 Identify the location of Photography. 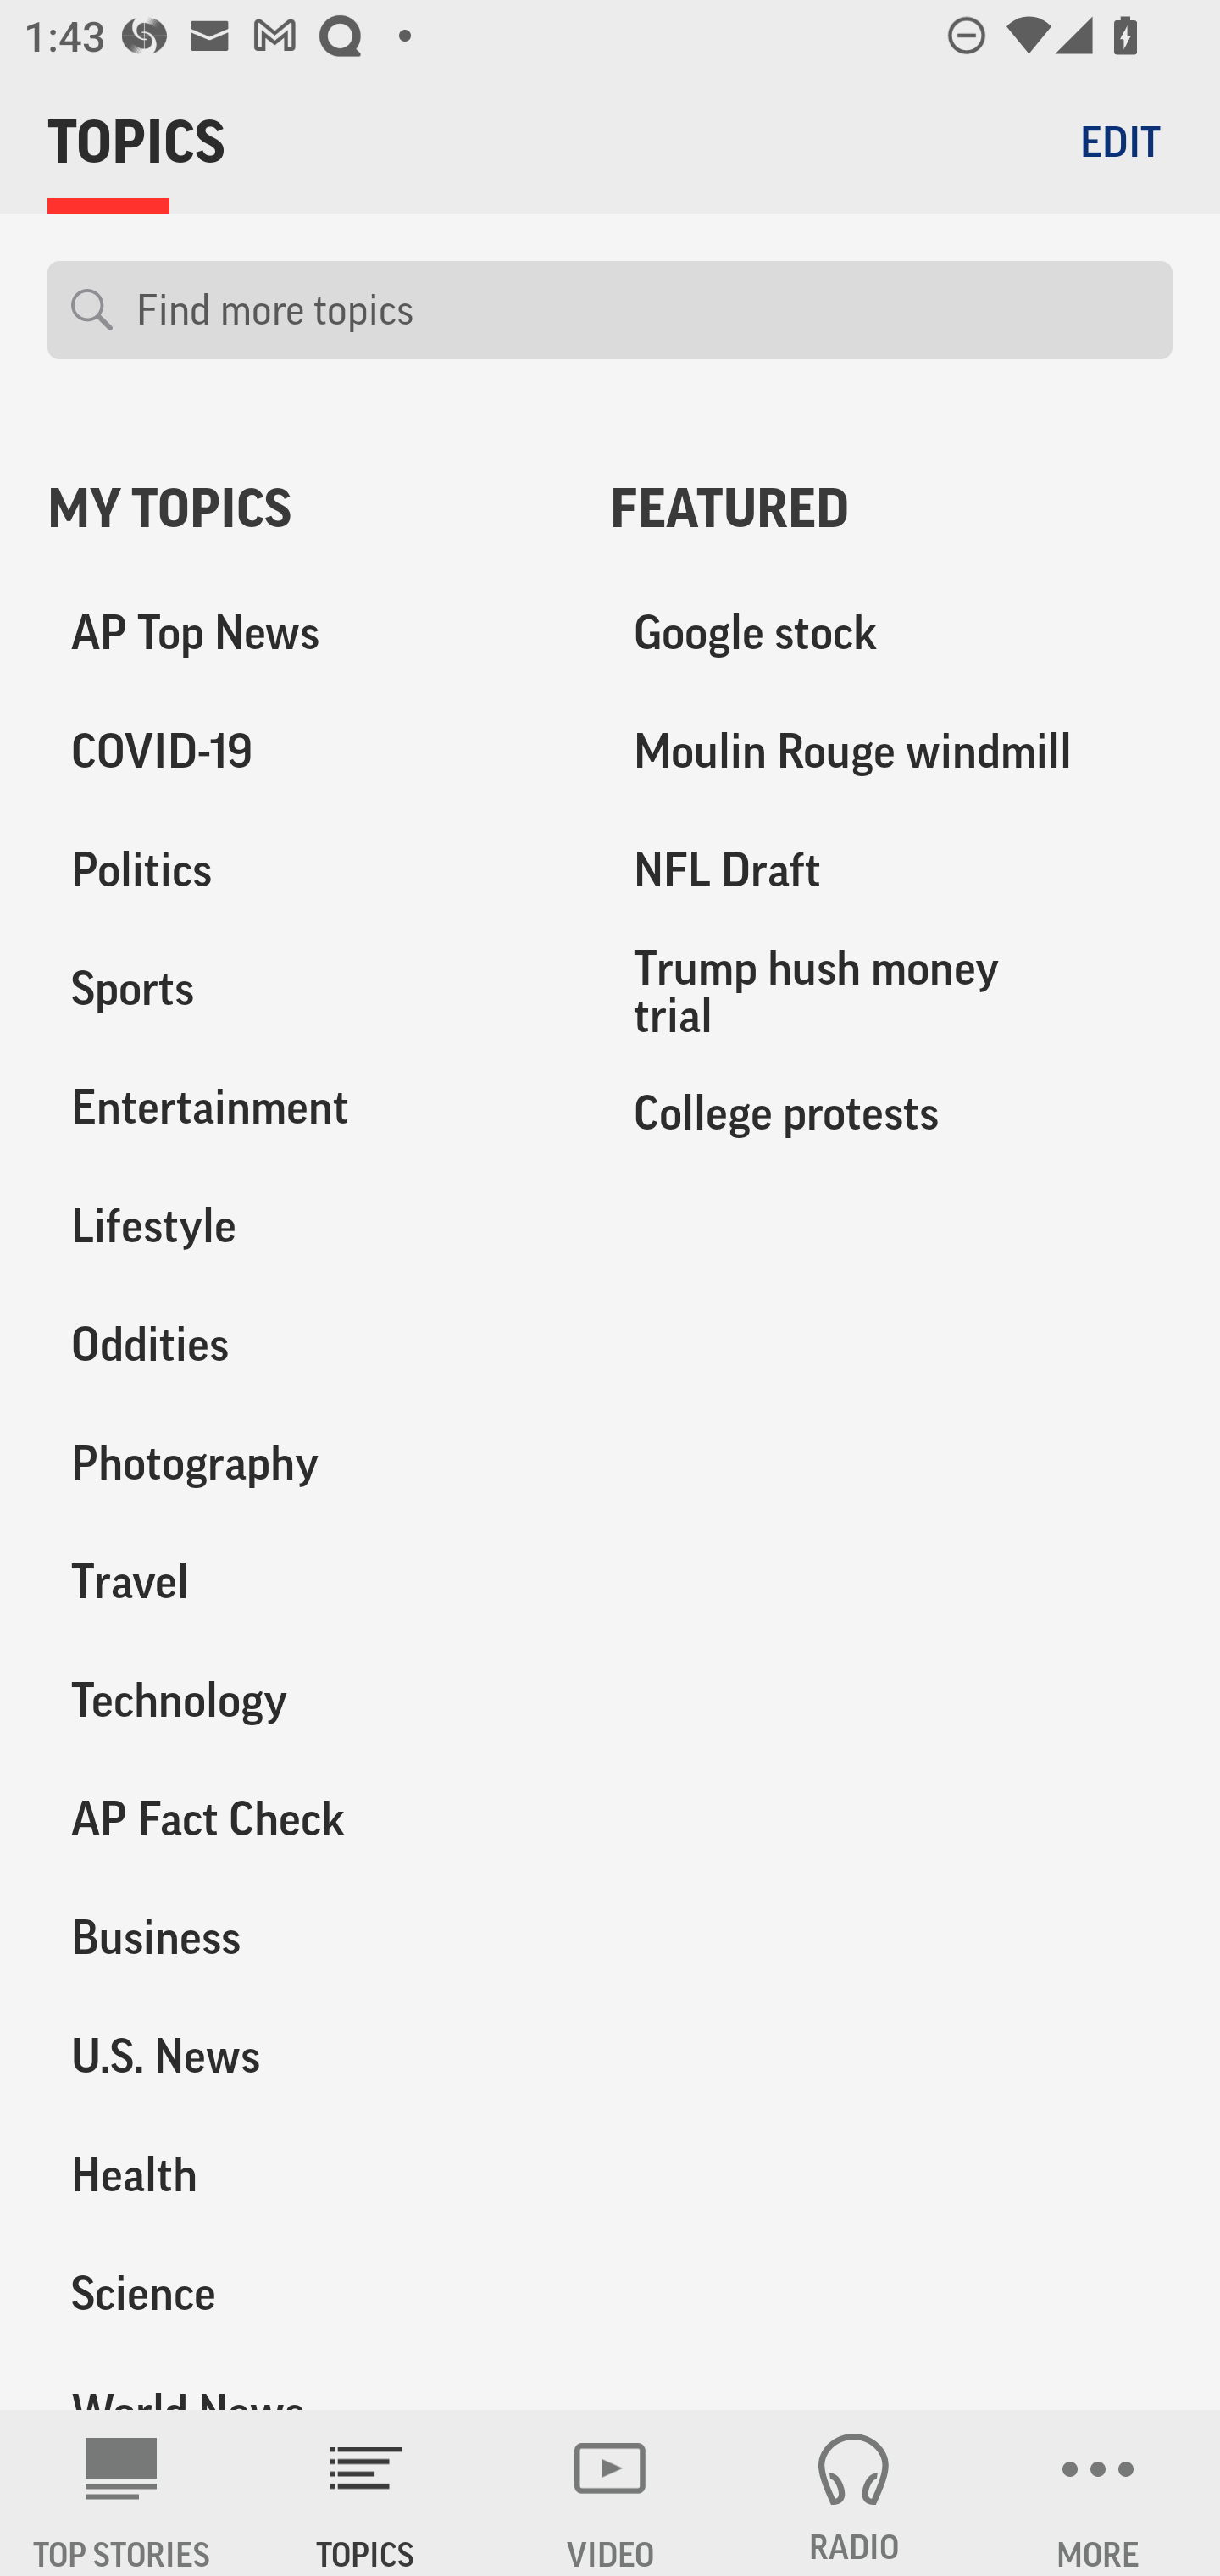
(305, 1463).